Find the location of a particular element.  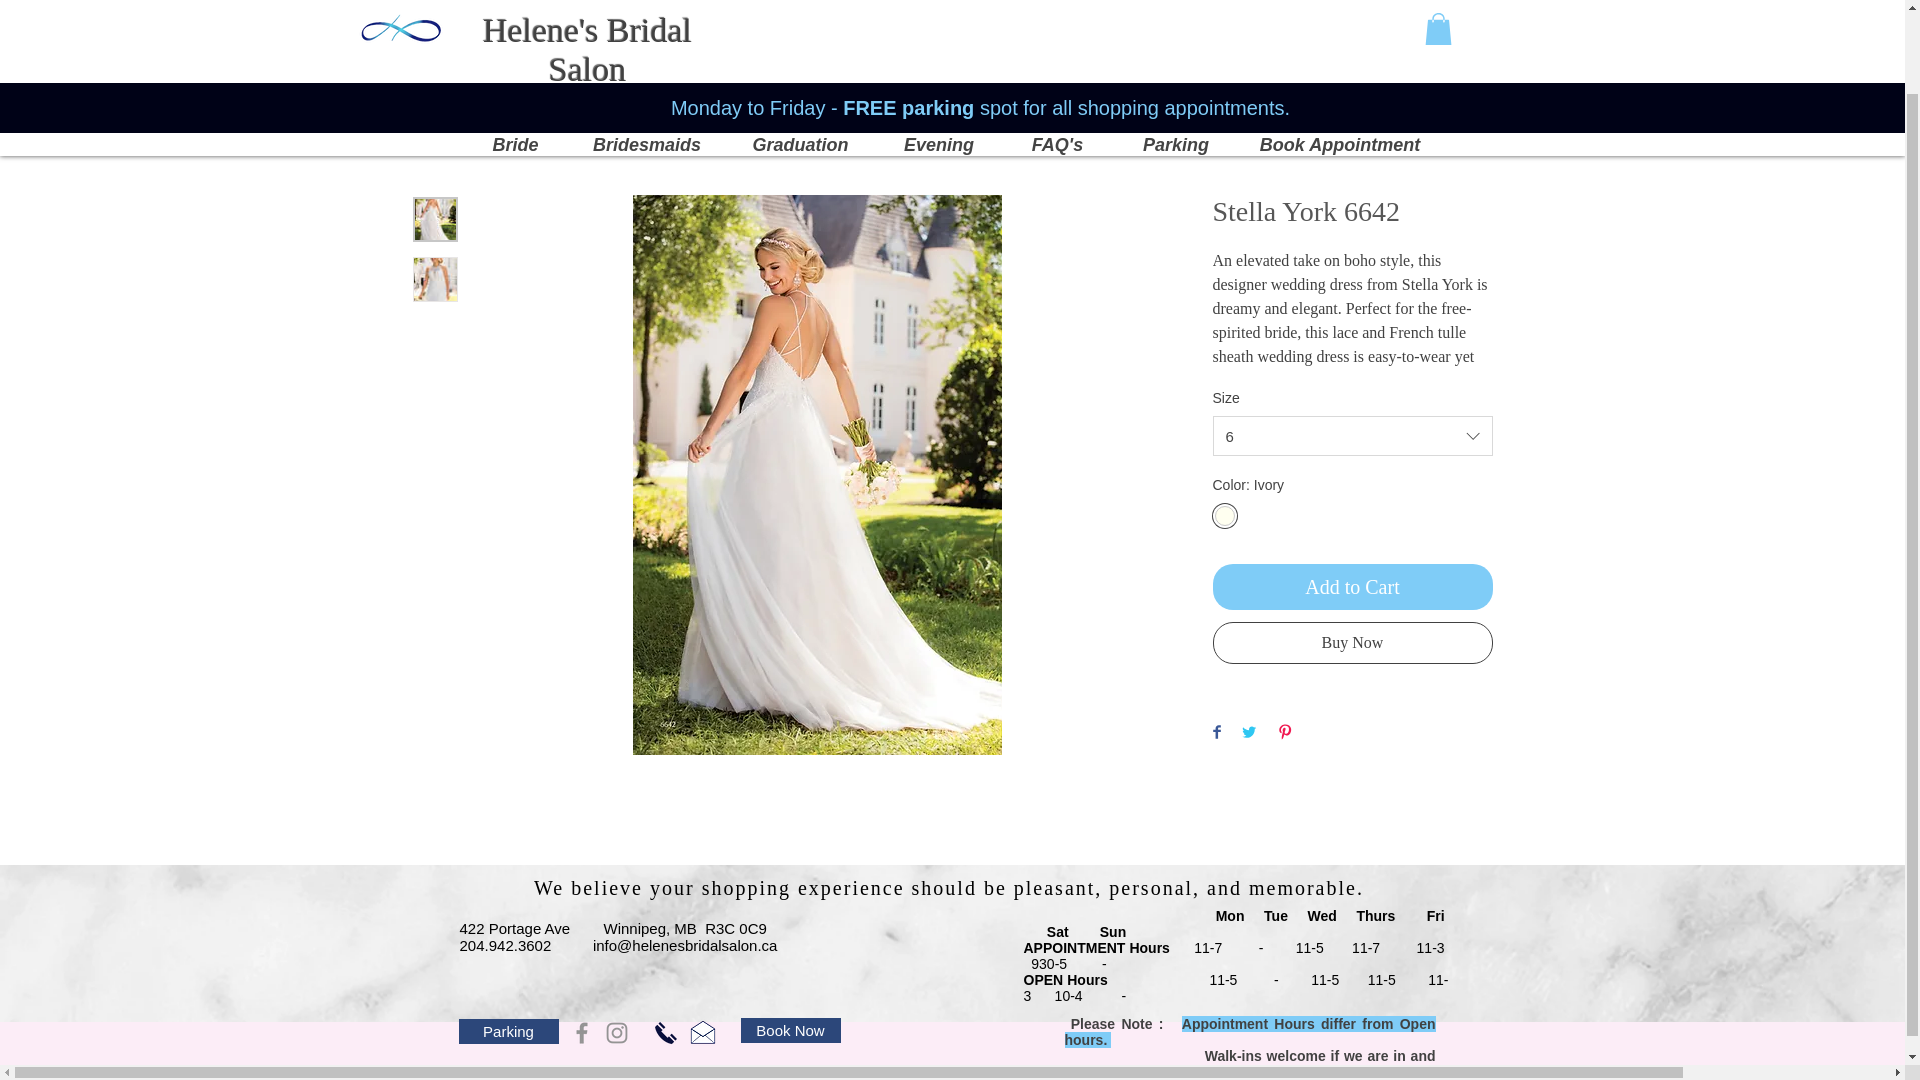

6 is located at coordinates (1351, 435).